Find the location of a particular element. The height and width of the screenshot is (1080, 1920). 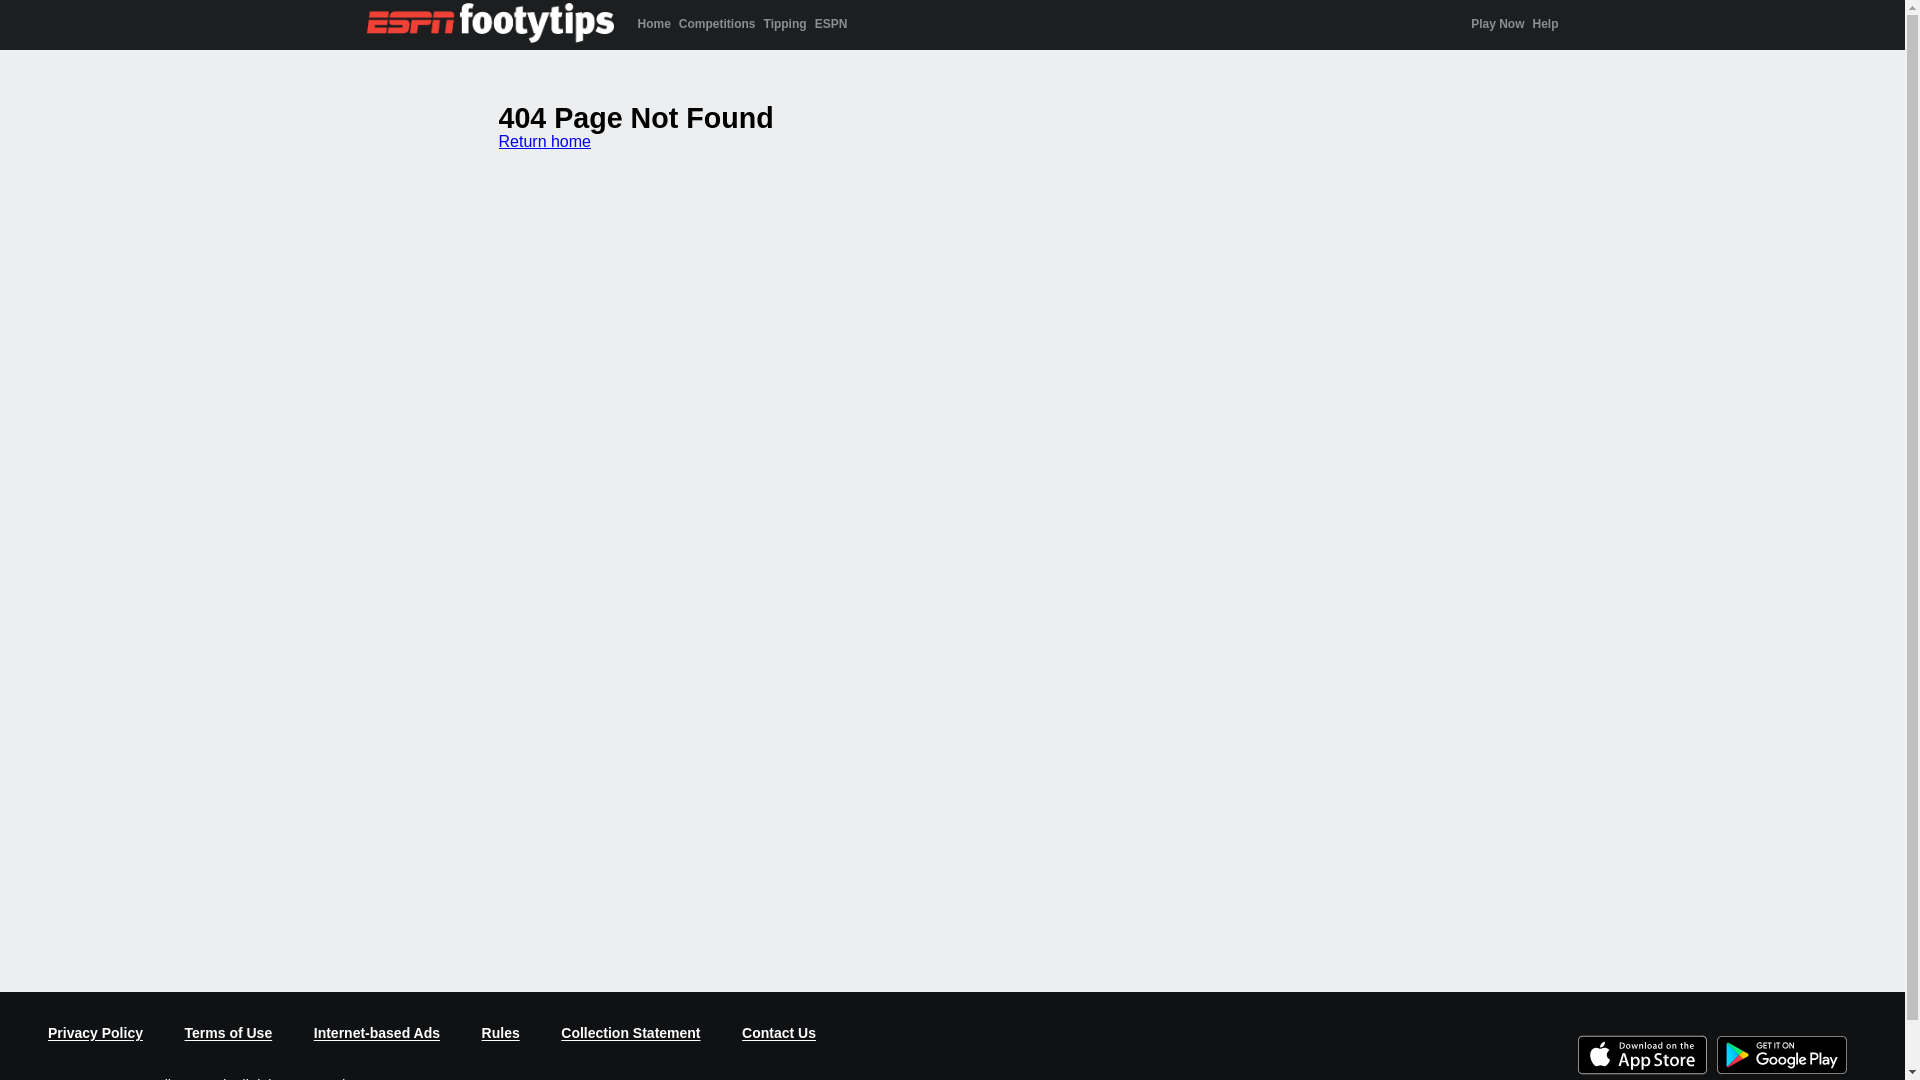

Collection Statement is located at coordinates (630, 1034).